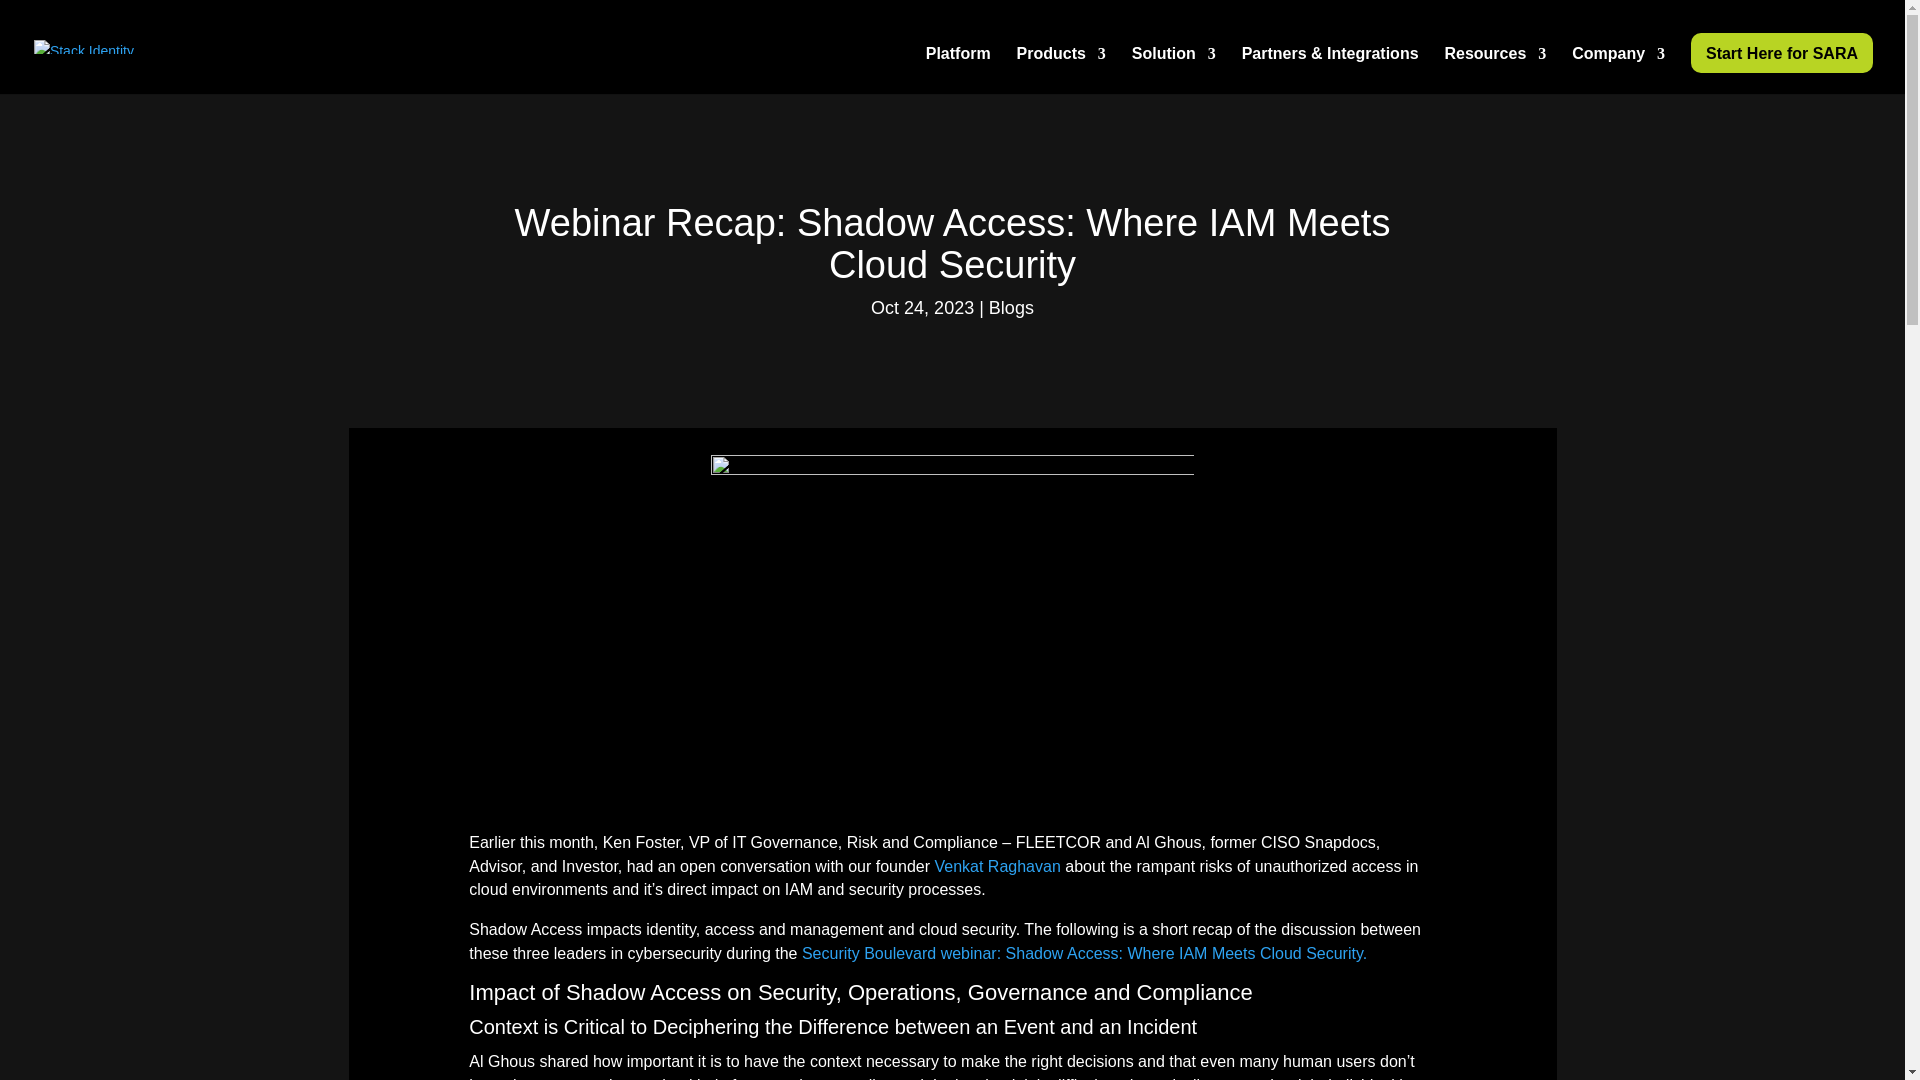  I want to click on Start Here for SARA, so click(1782, 53).